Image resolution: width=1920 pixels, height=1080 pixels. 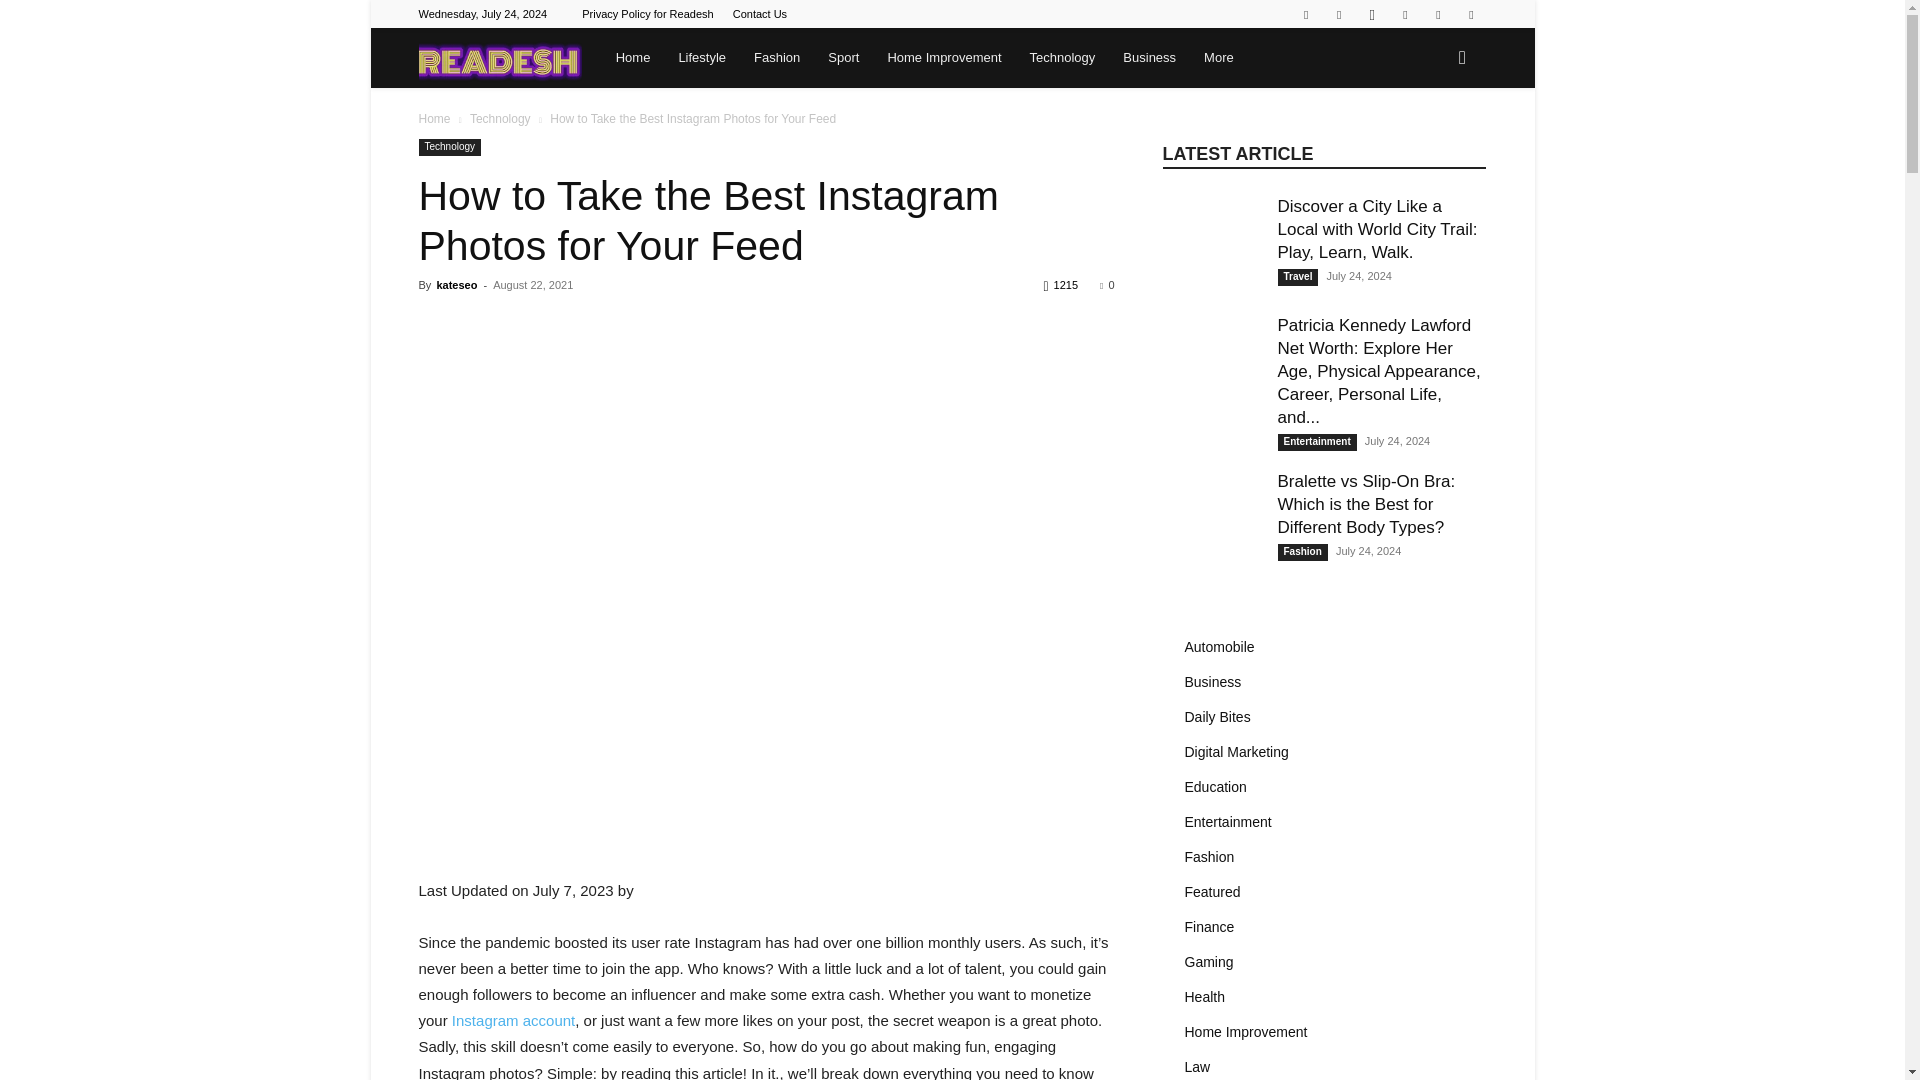 What do you see at coordinates (1438, 14) in the screenshot?
I see `Vimeo` at bounding box center [1438, 14].